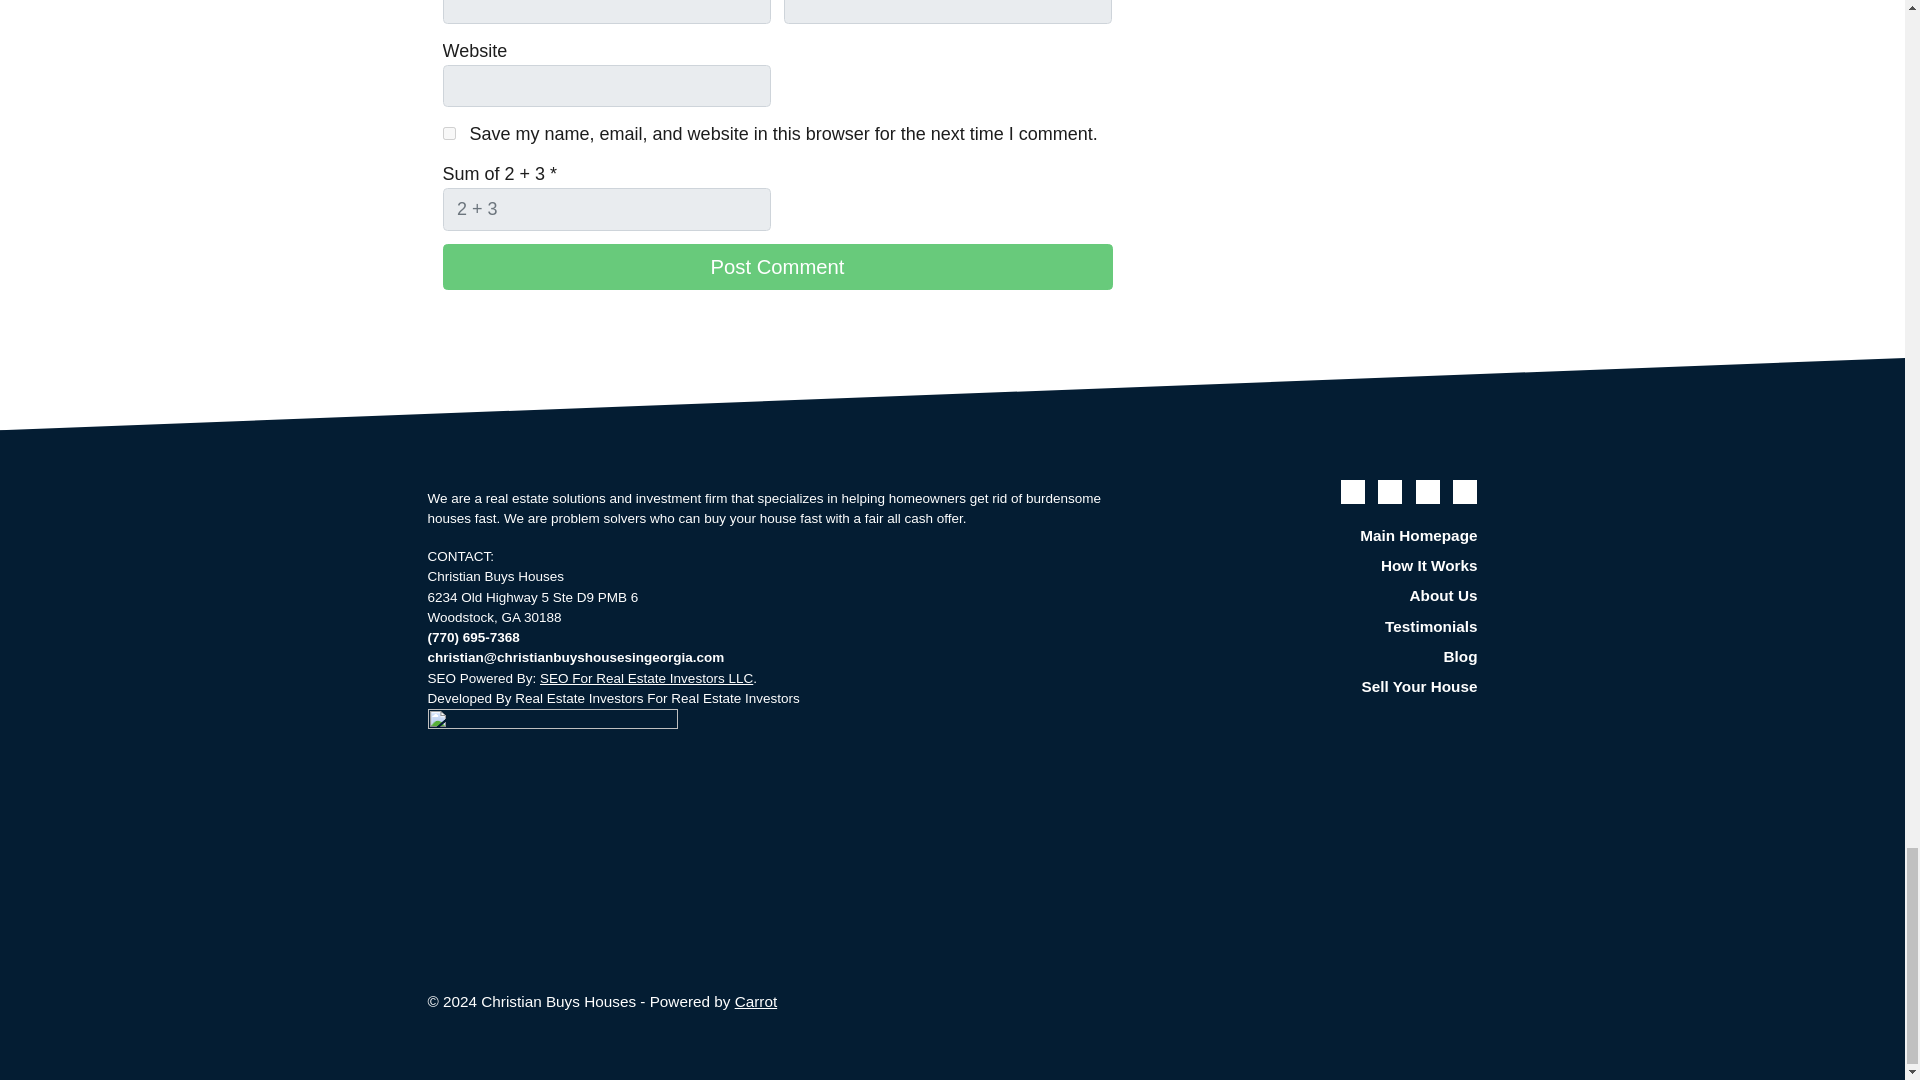 This screenshot has width=1920, height=1080. What do you see at coordinates (448, 134) in the screenshot?
I see `yes` at bounding box center [448, 134].